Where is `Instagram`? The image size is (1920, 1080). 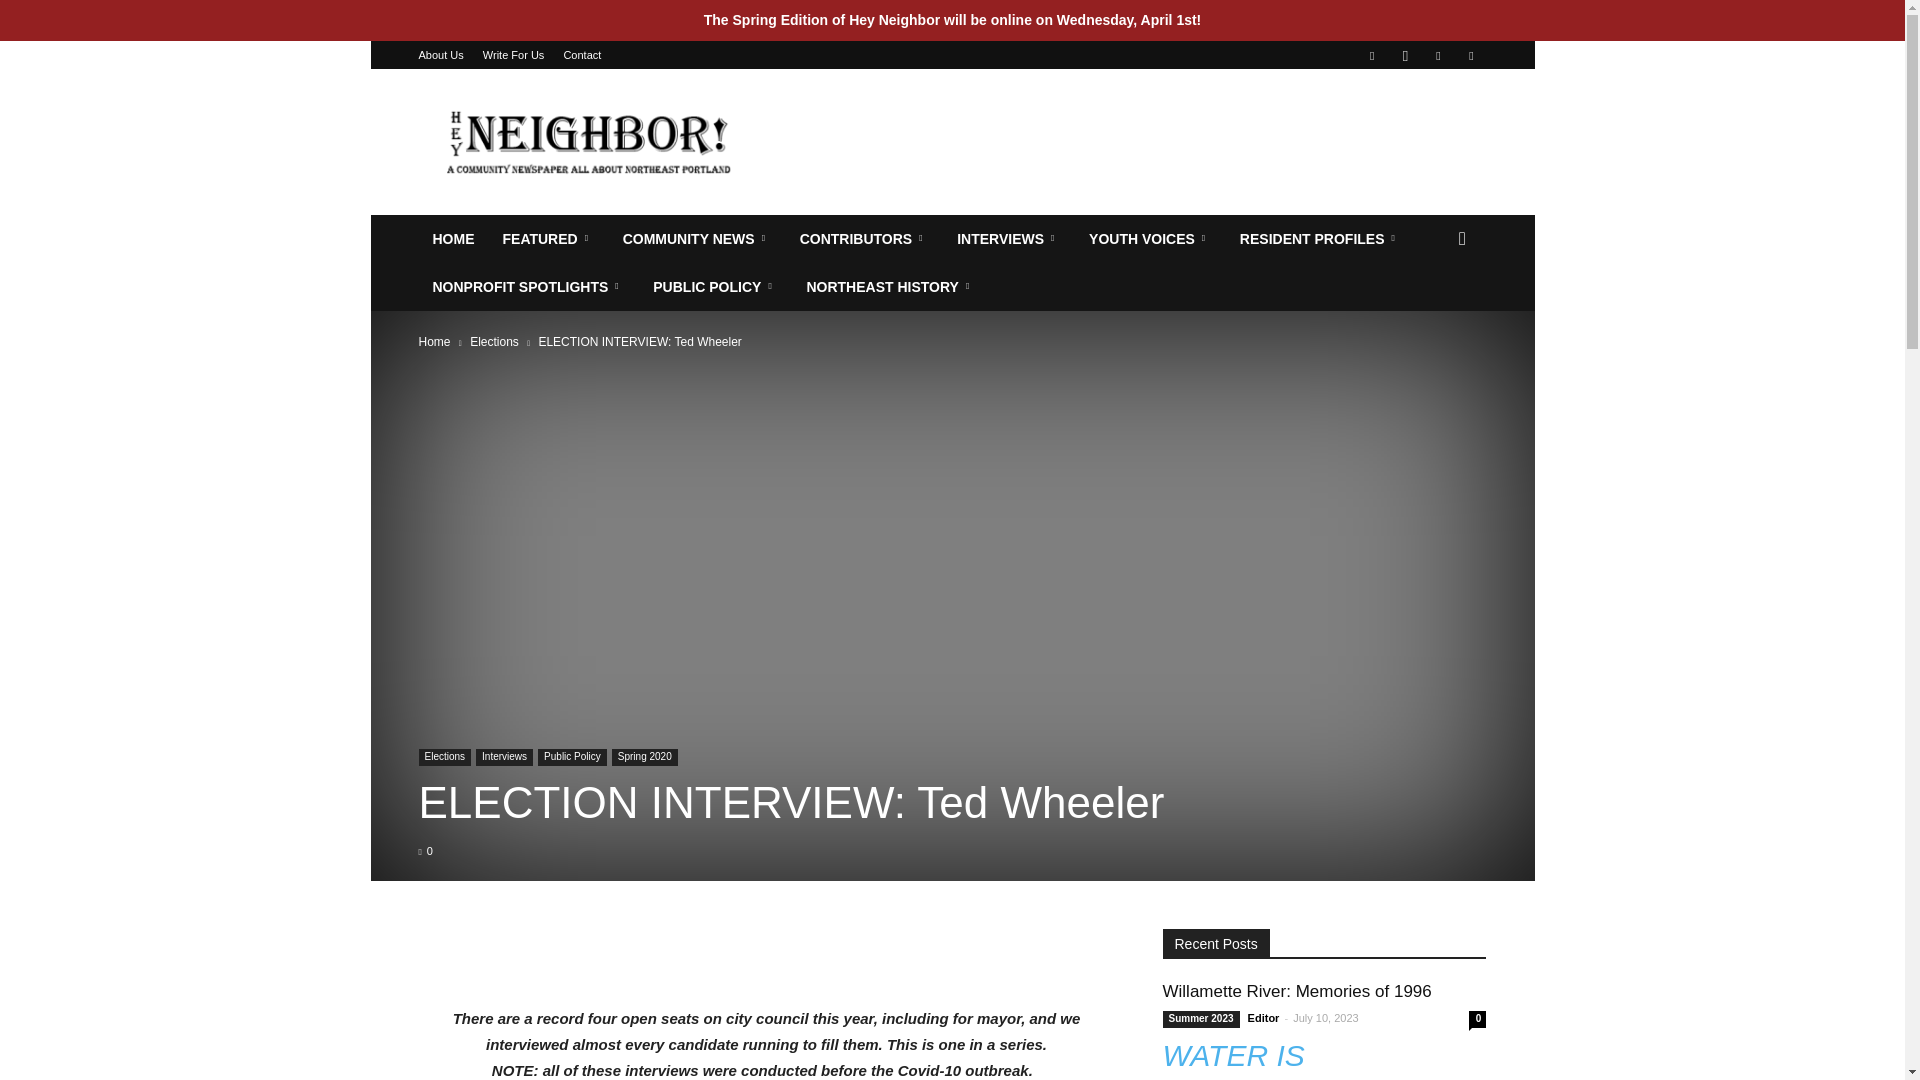
Instagram is located at coordinates (1405, 55).